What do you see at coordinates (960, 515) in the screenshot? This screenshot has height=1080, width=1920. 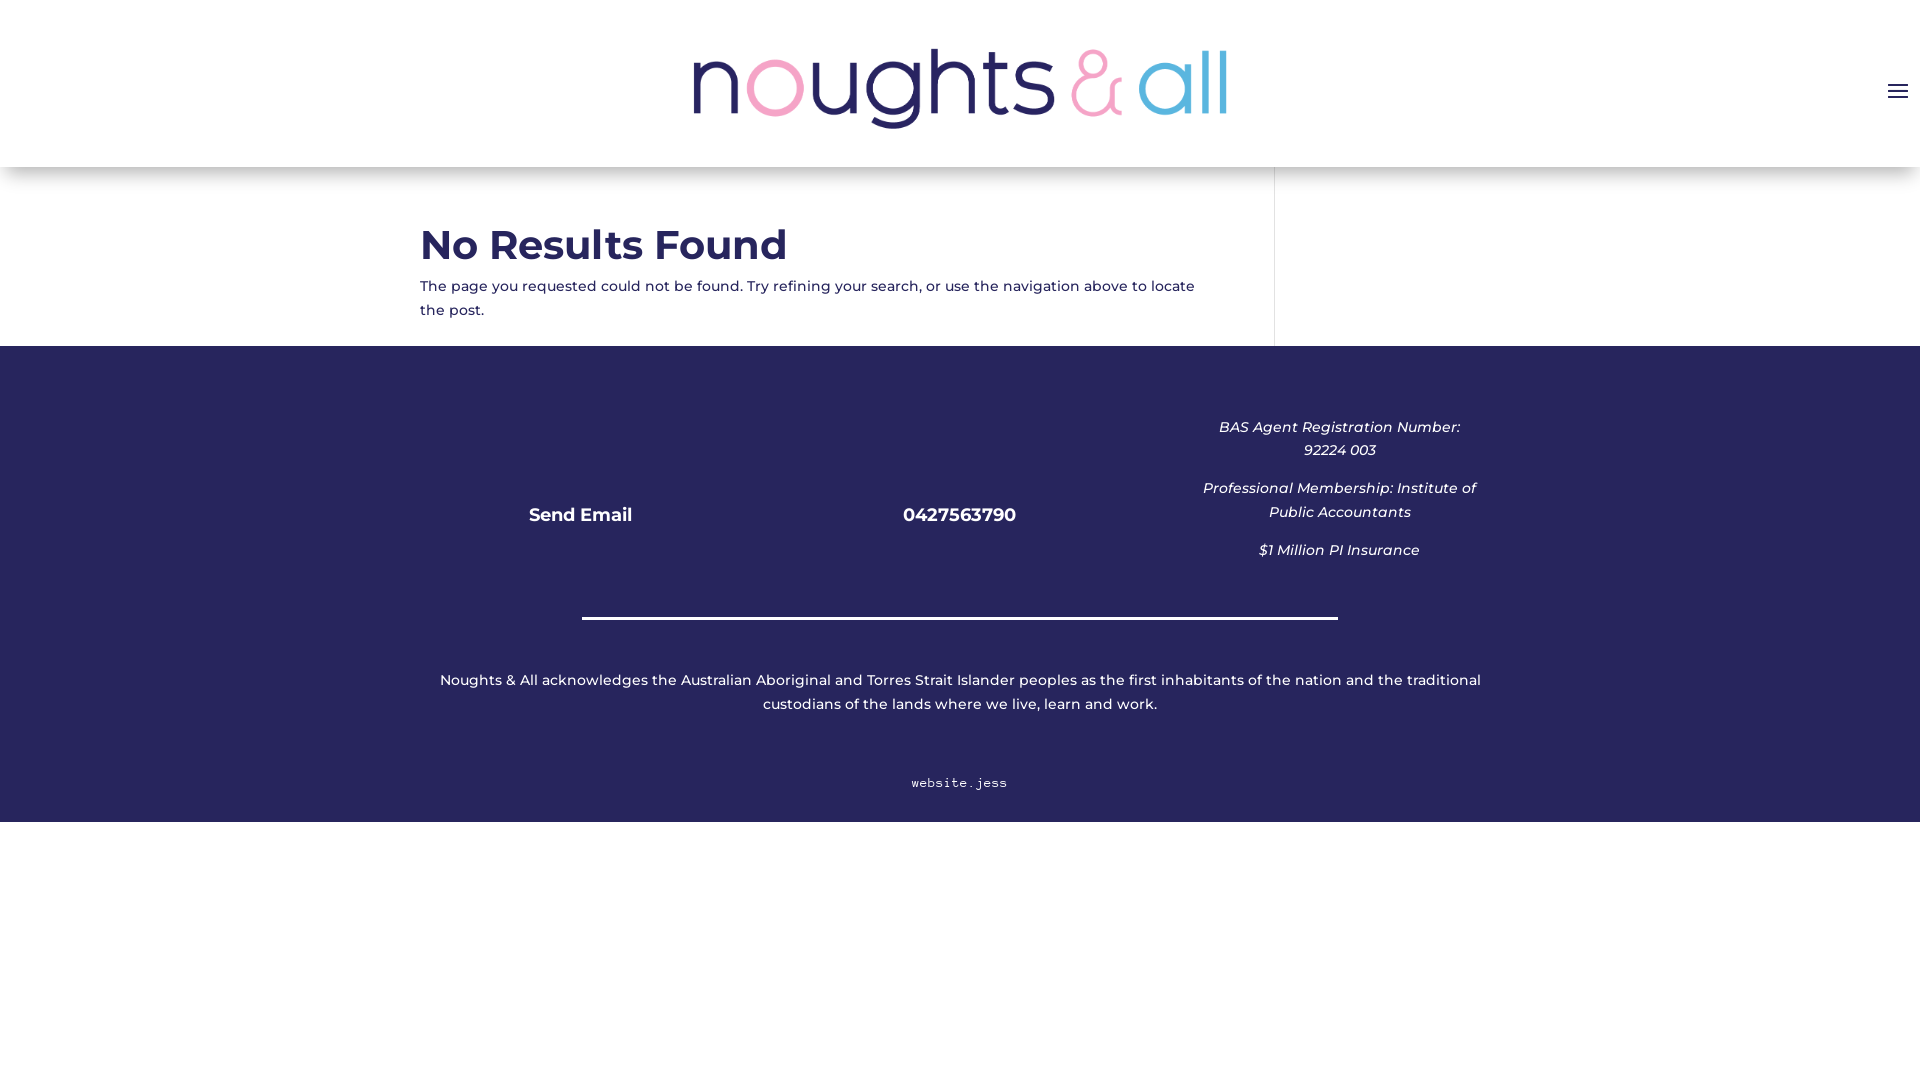 I see `0427563790` at bounding box center [960, 515].